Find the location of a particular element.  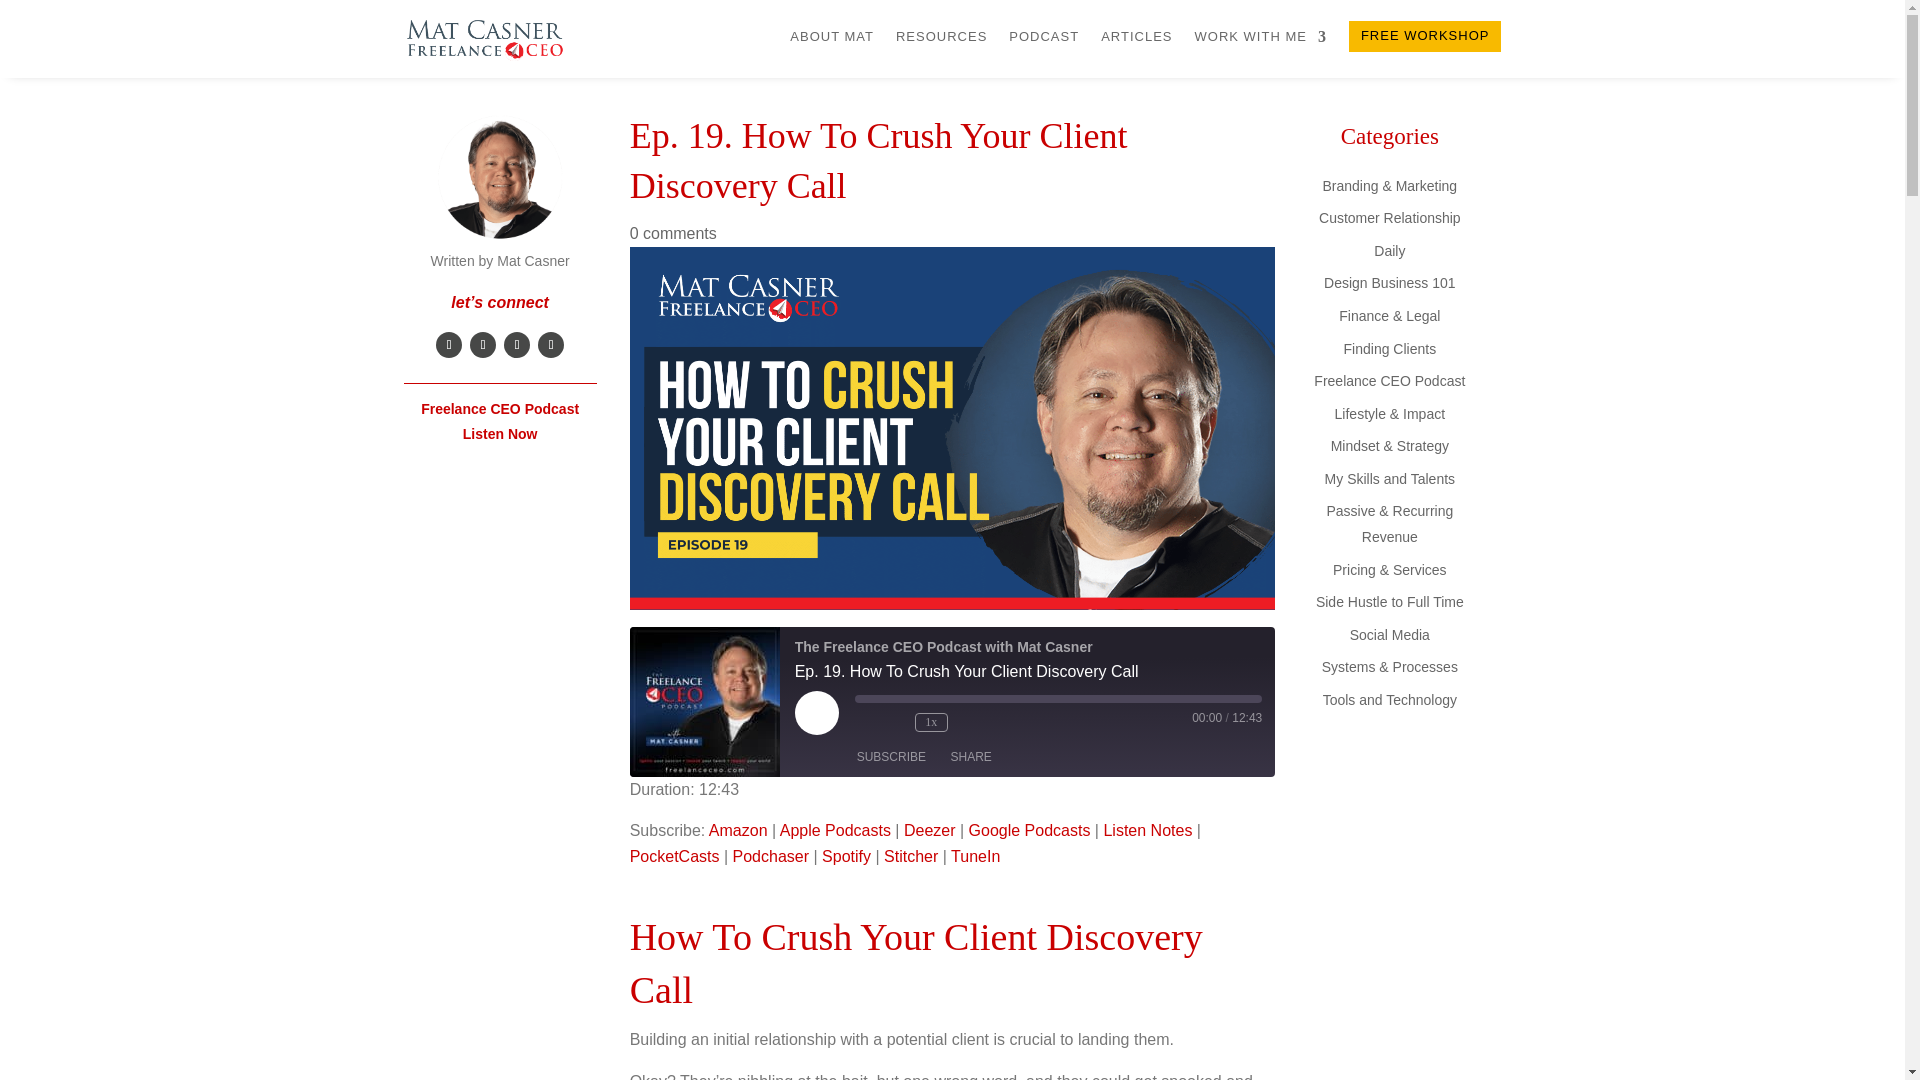

Seek is located at coordinates (1058, 699).